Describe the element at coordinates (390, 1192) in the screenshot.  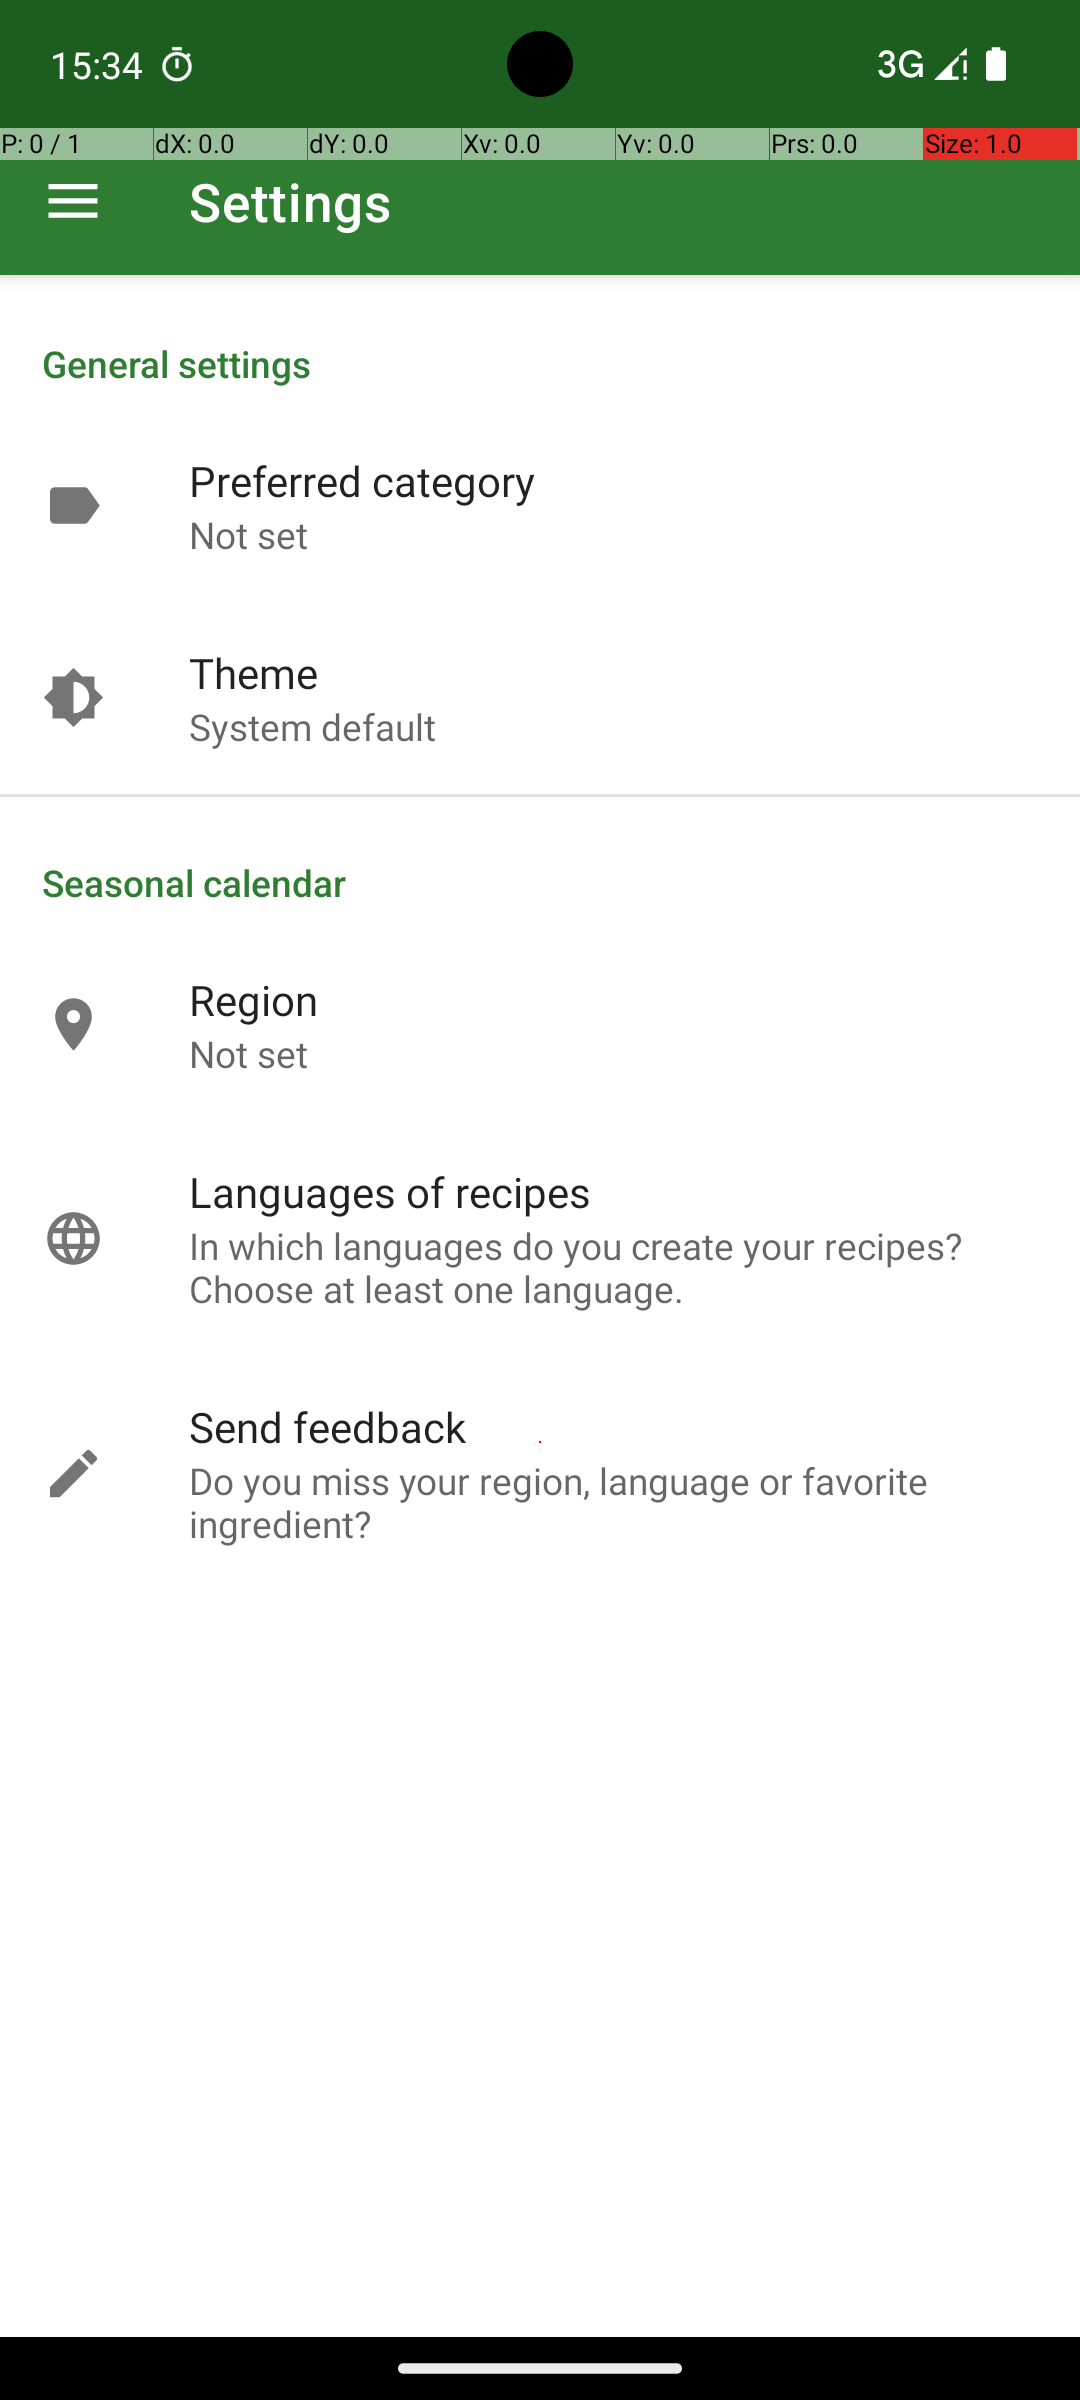
I see `Languages of recipes` at that location.